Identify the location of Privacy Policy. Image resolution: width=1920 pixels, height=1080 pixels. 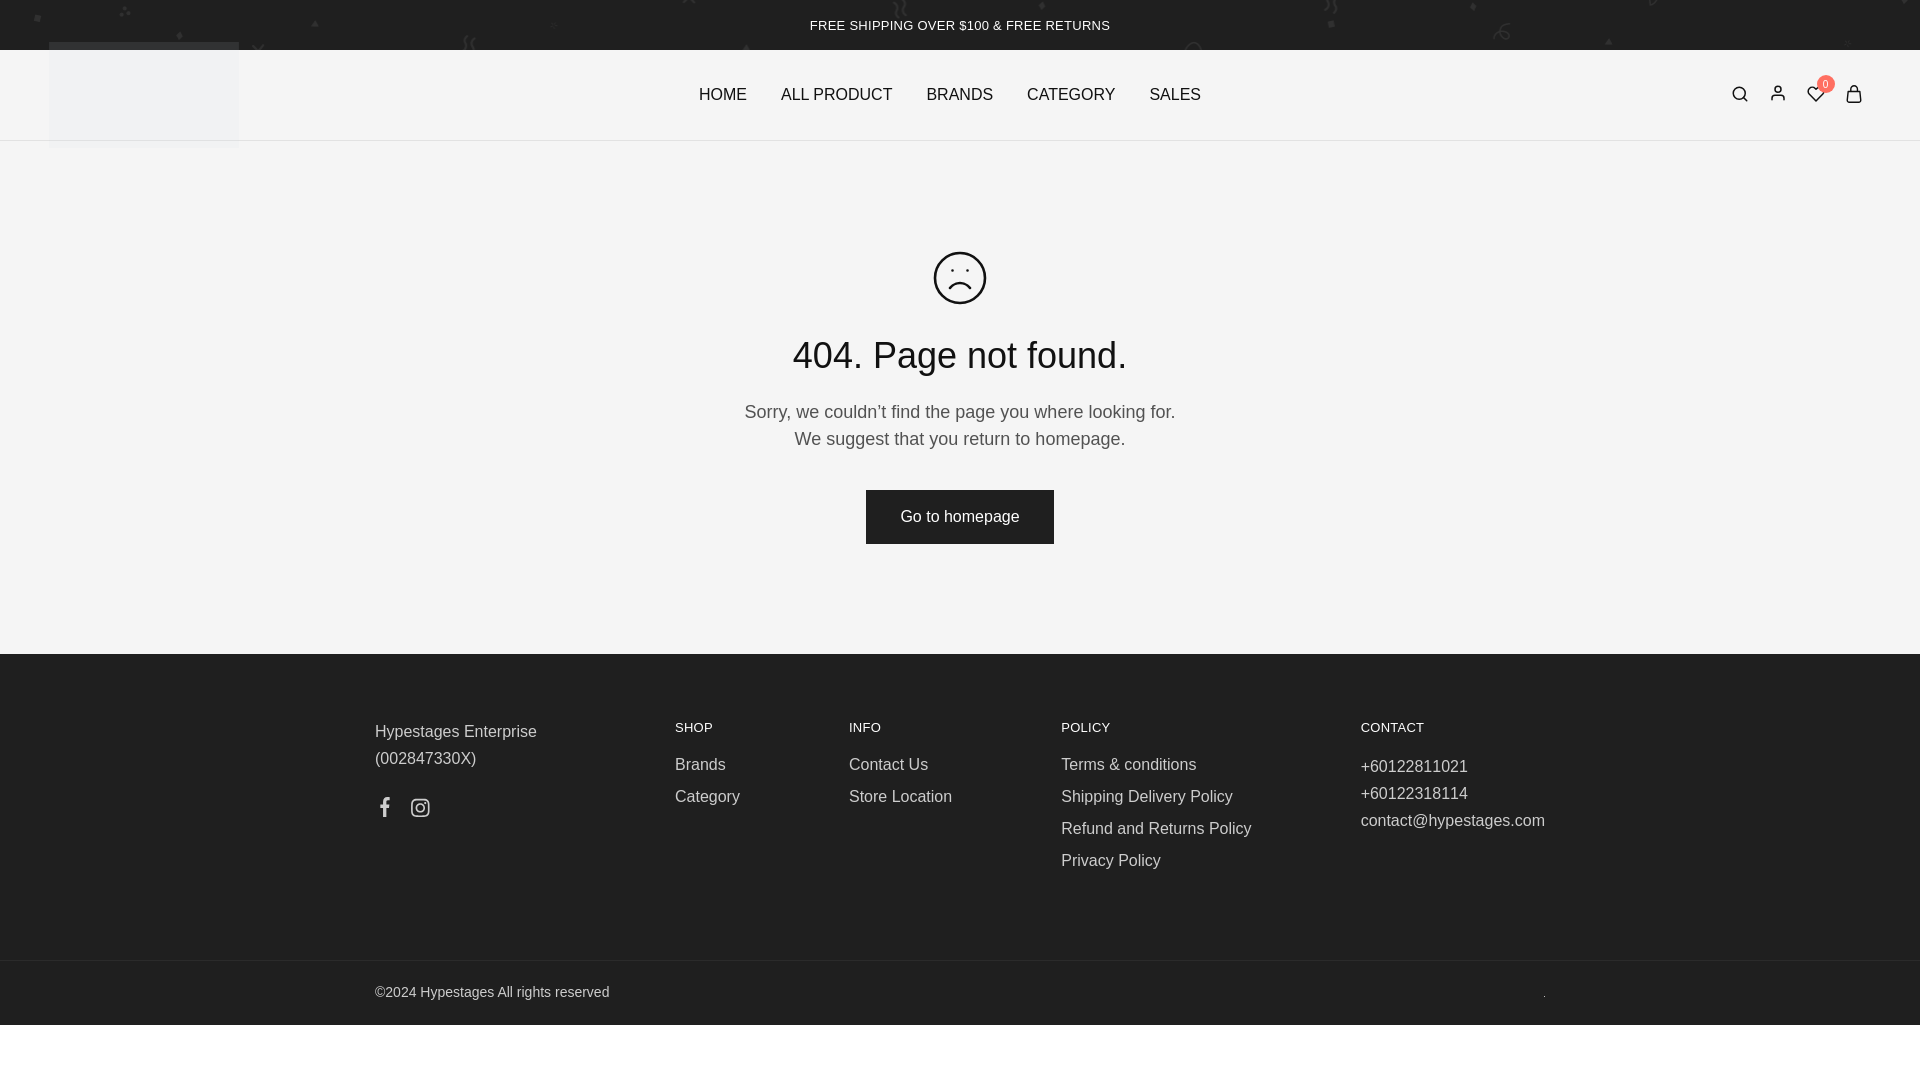
(1111, 860).